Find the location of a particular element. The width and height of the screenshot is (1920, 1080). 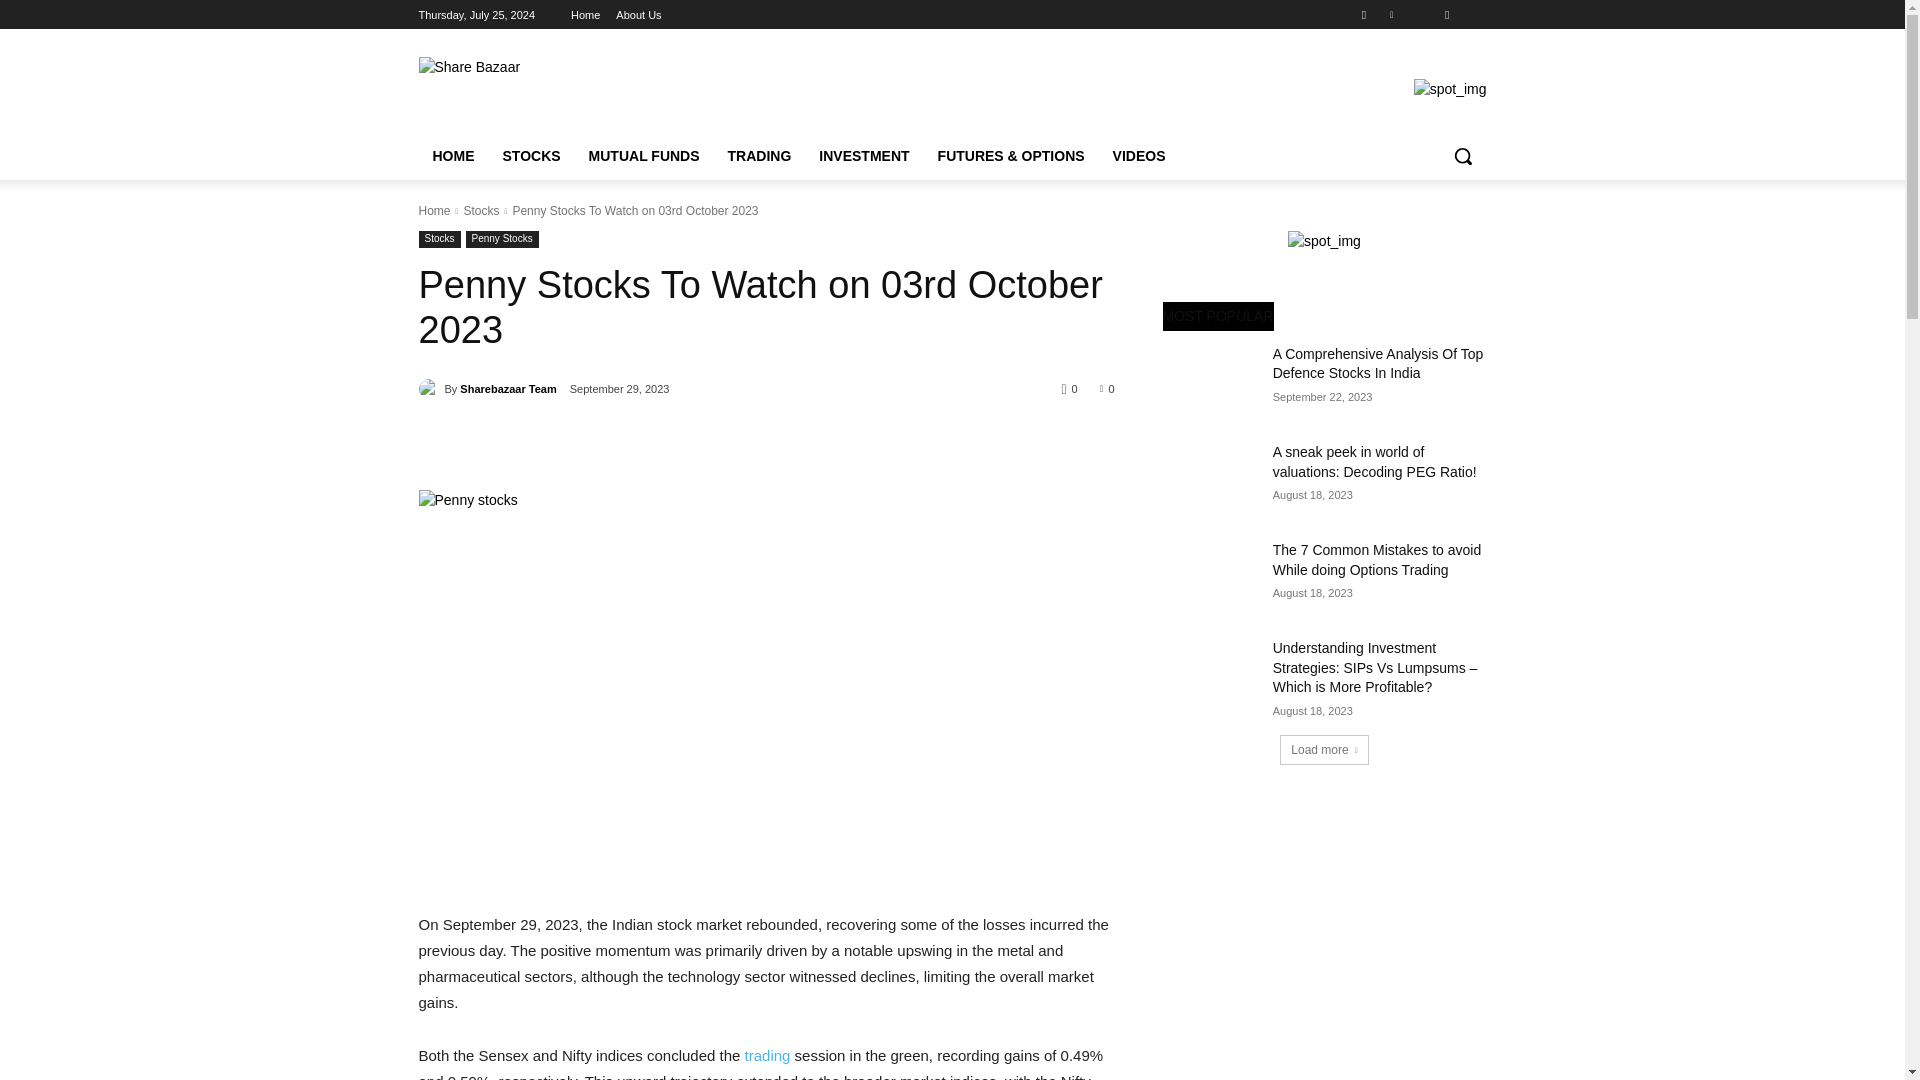

Twitter is located at coordinates (1392, 16).